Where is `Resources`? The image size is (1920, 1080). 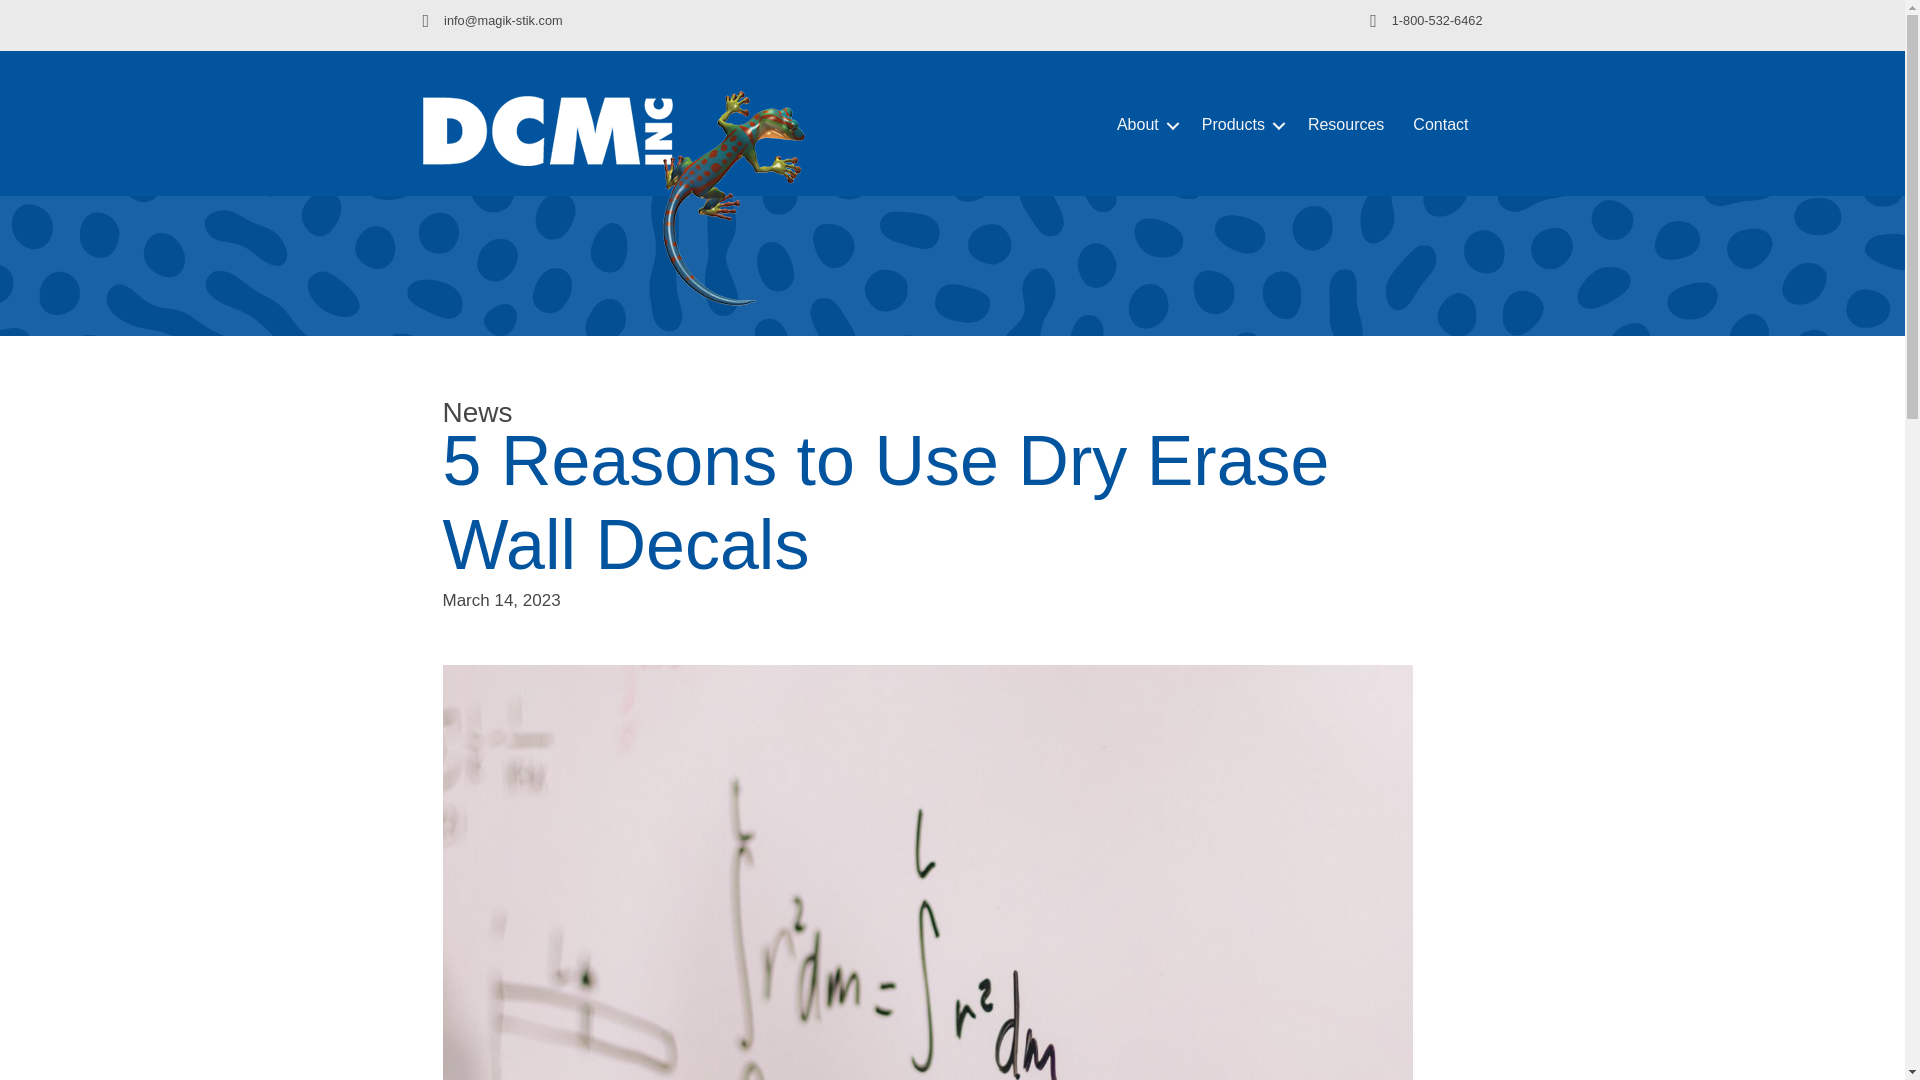
Resources is located at coordinates (1346, 125).